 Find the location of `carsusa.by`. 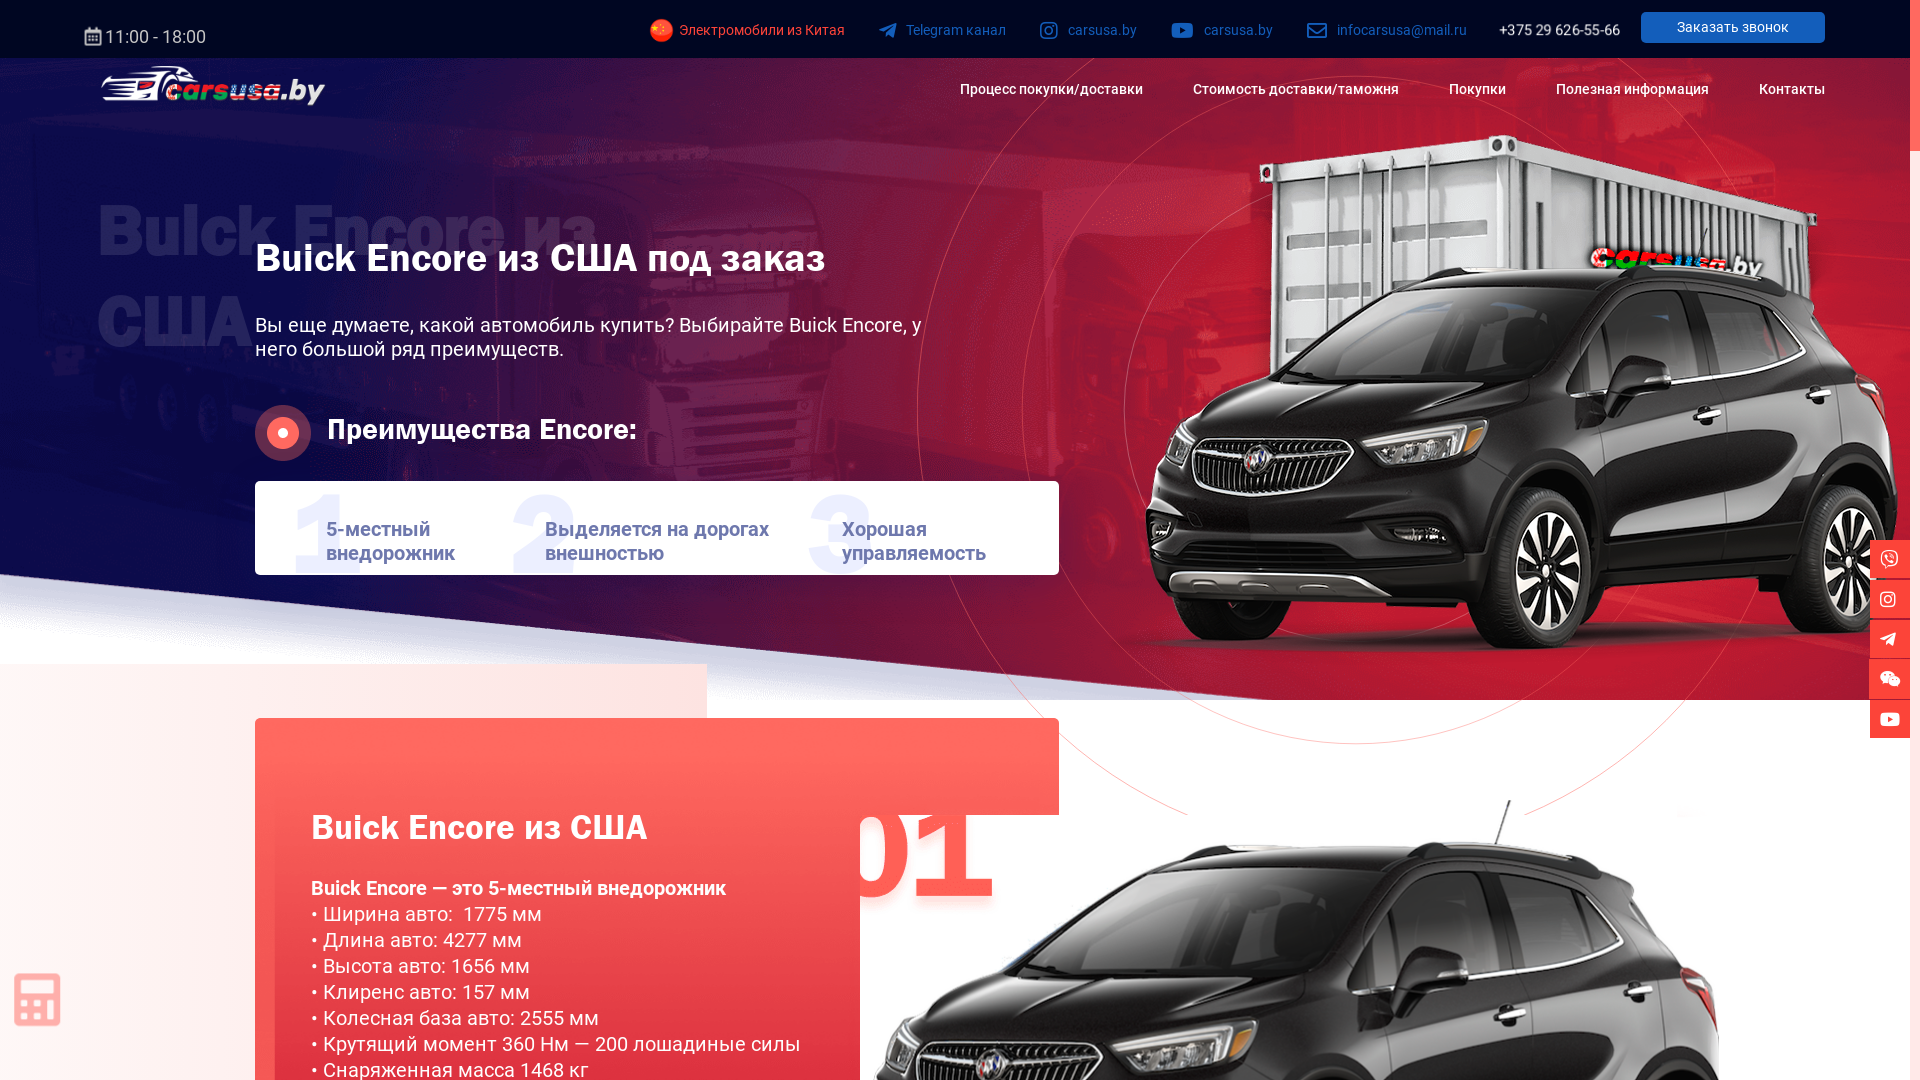

carsusa.by is located at coordinates (1088, 30).